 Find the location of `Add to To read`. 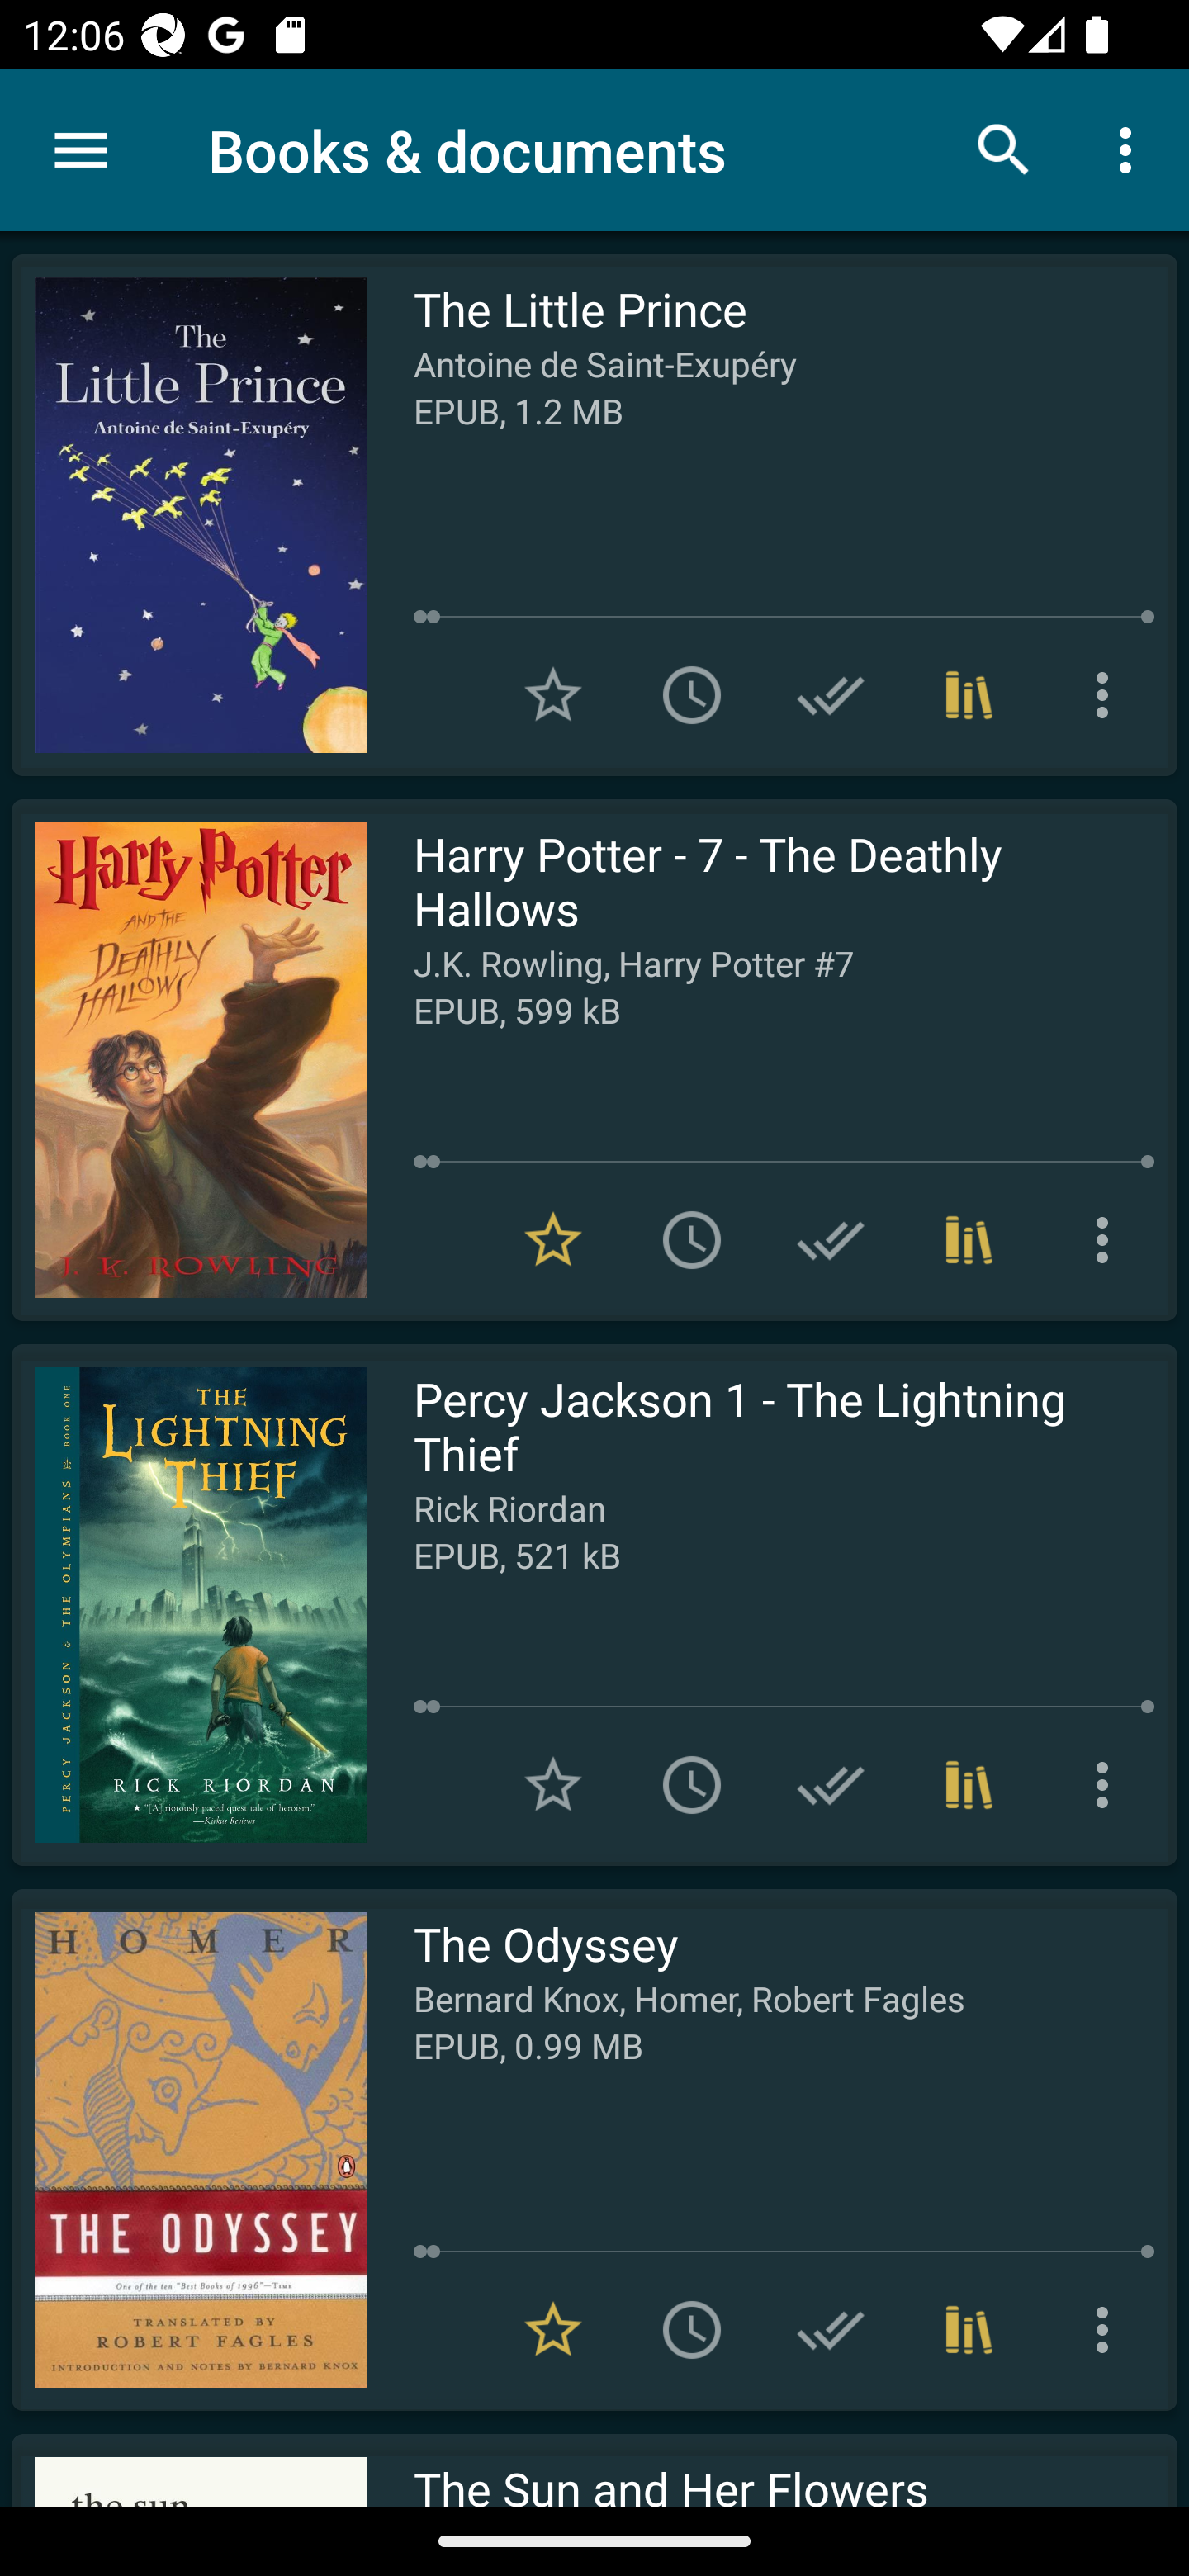

Add to To read is located at coordinates (692, 2330).